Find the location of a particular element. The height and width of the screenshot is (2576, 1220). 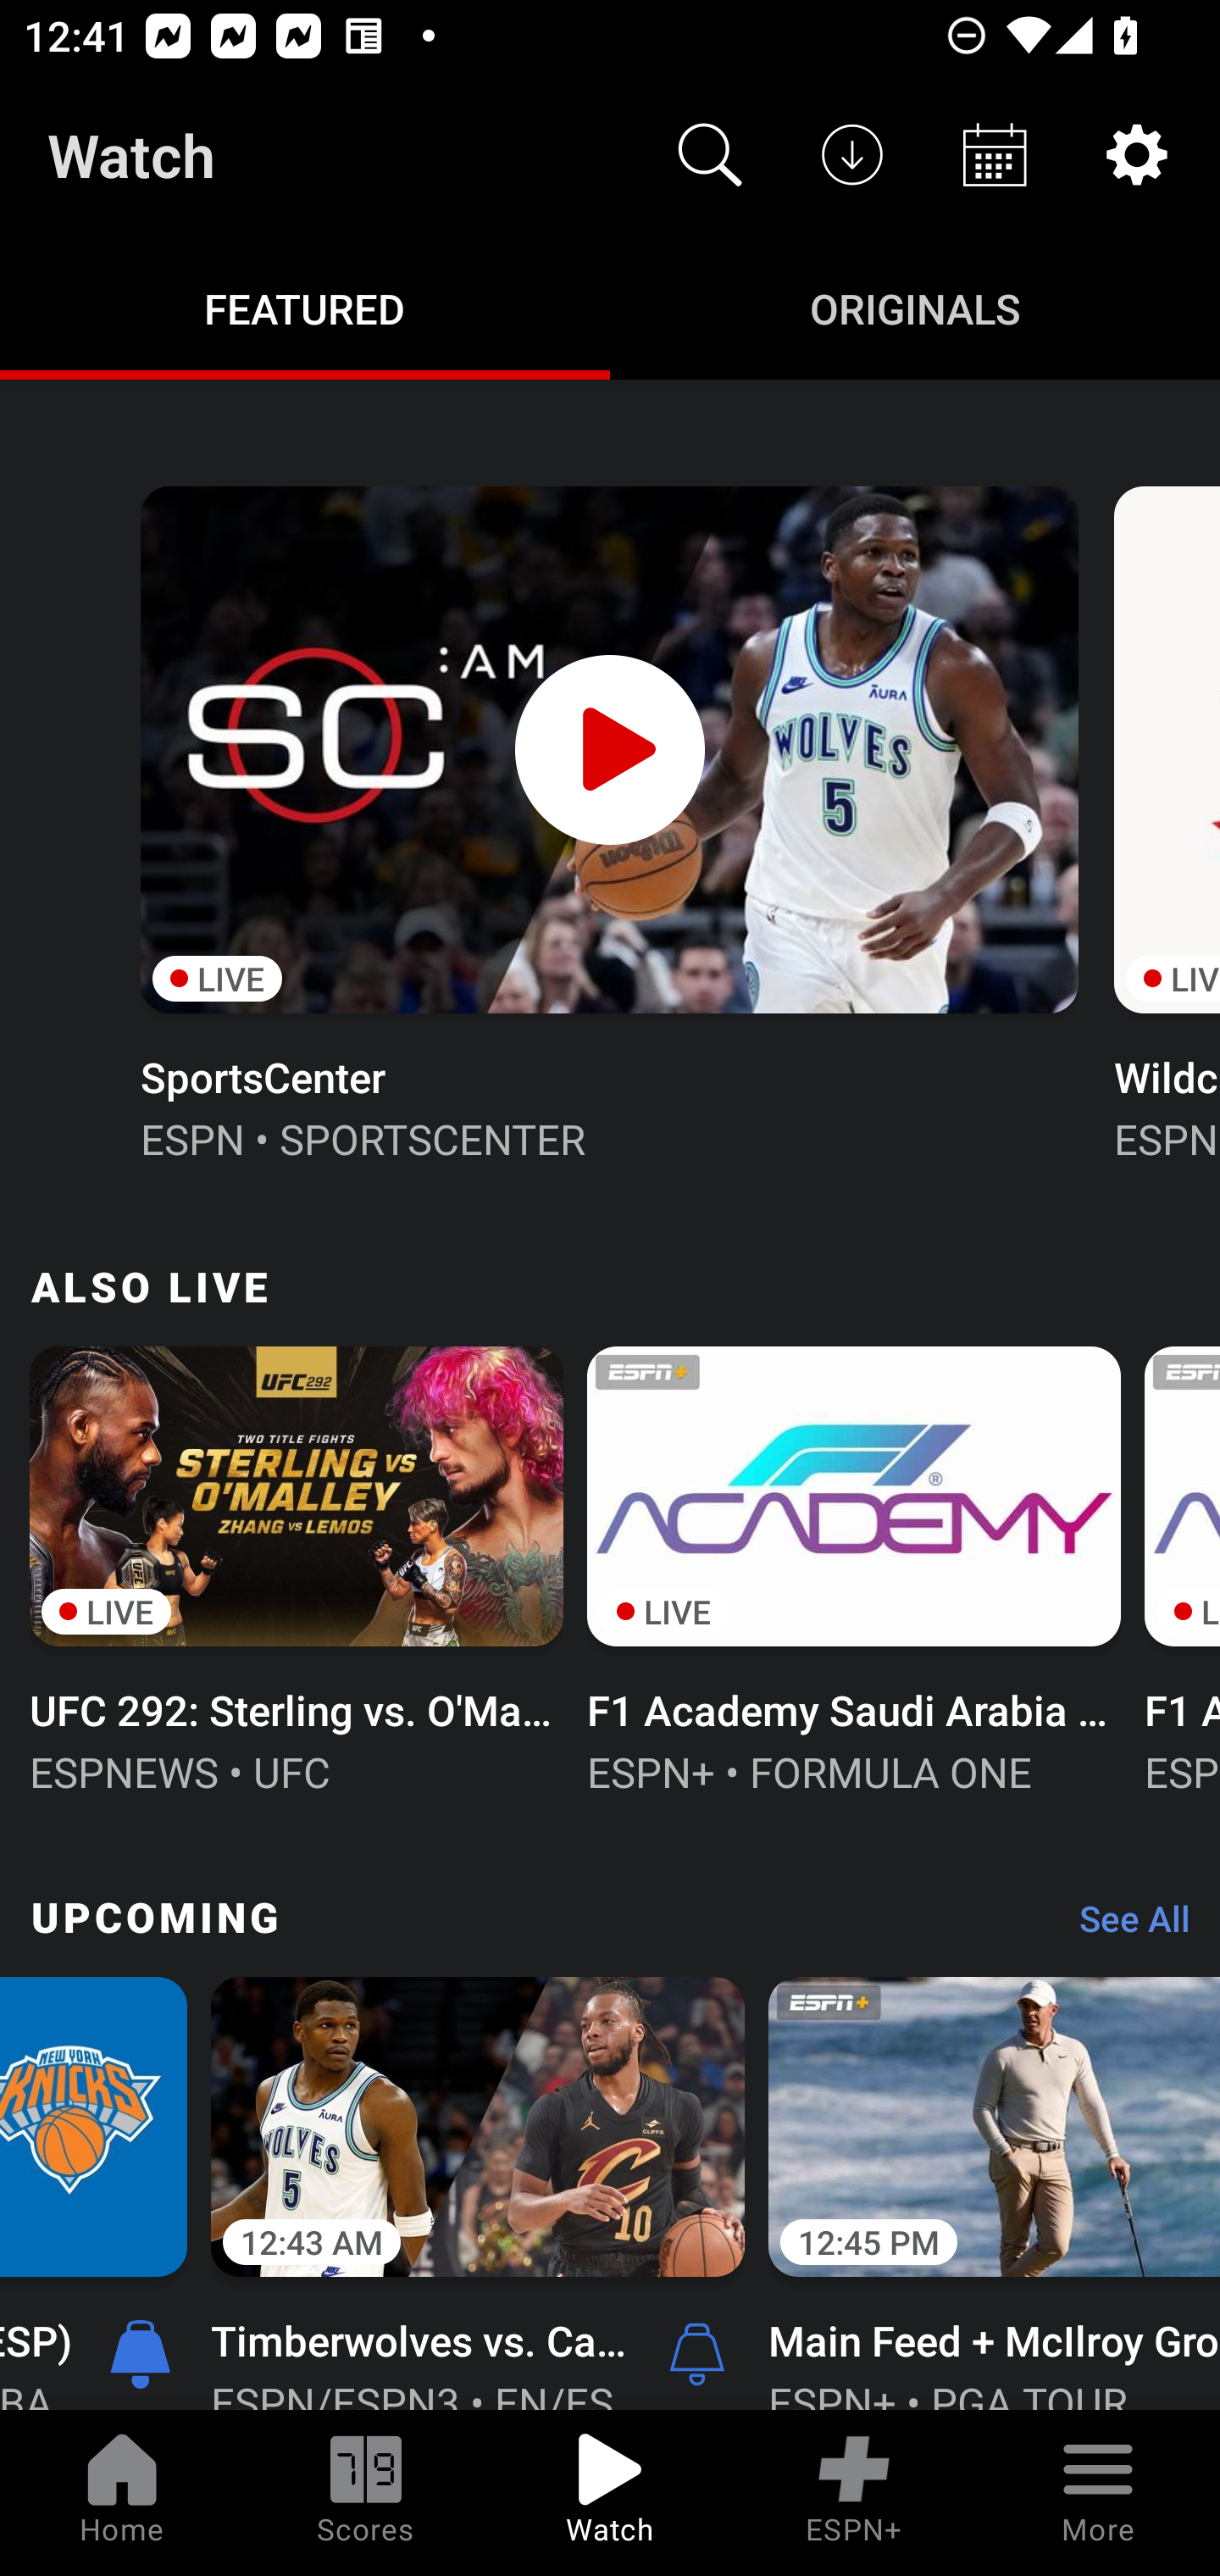

Search is located at coordinates (710, 154).